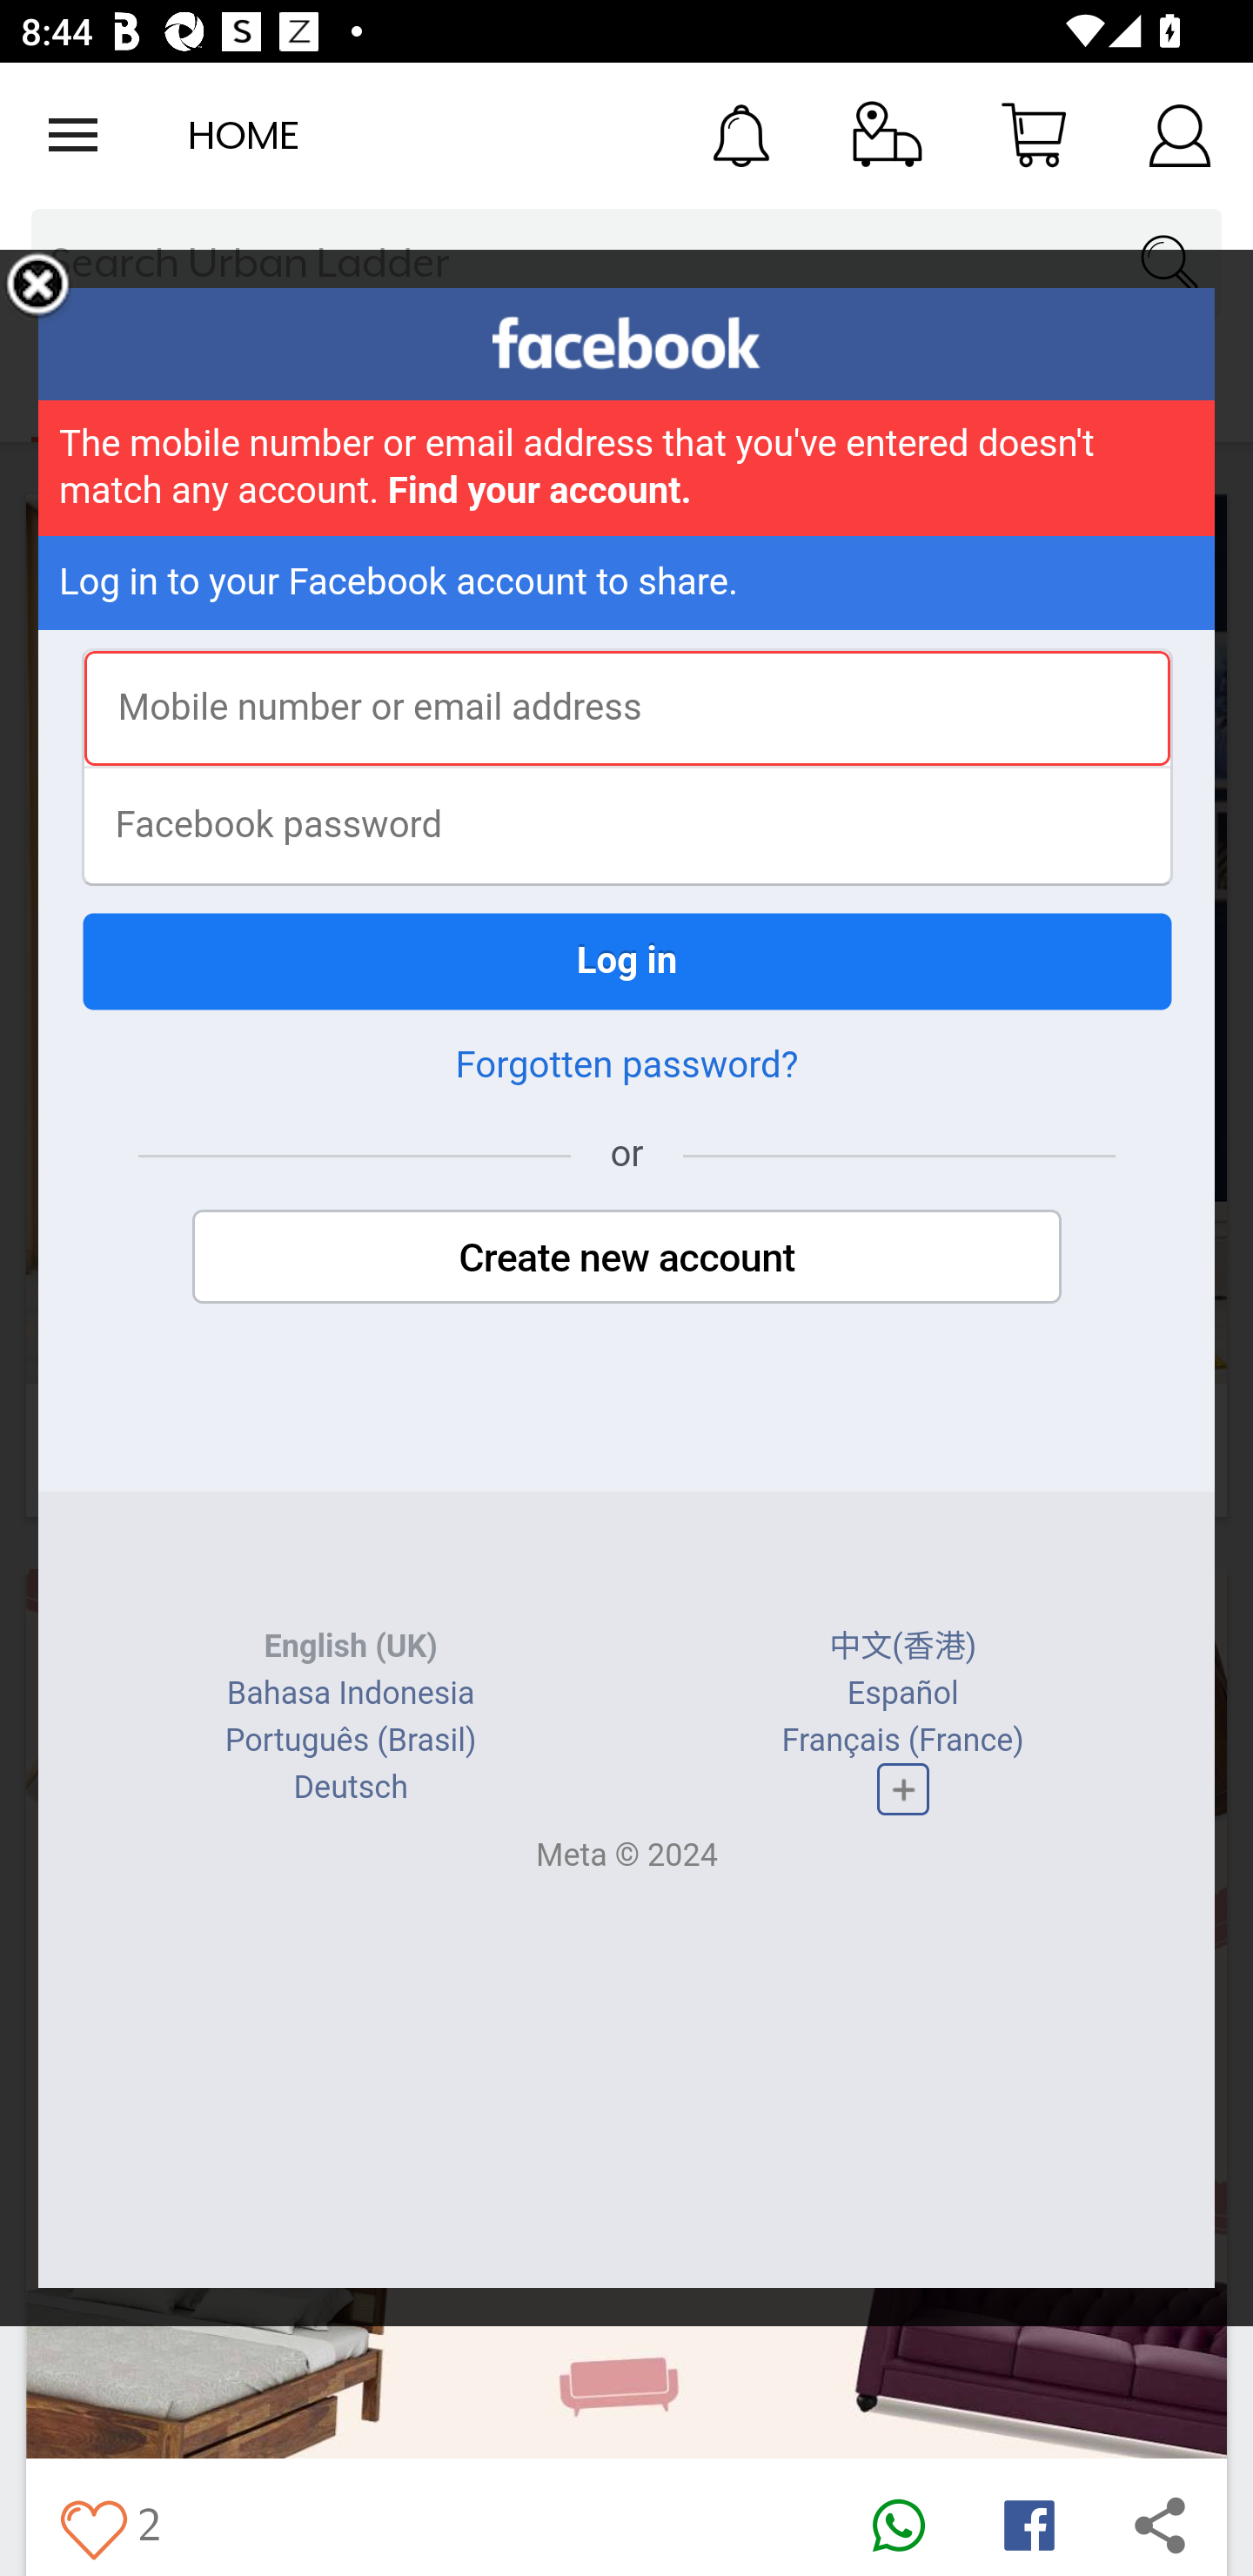 The image size is (1253, 2576). I want to click on 中文(香港), so click(903, 1647).